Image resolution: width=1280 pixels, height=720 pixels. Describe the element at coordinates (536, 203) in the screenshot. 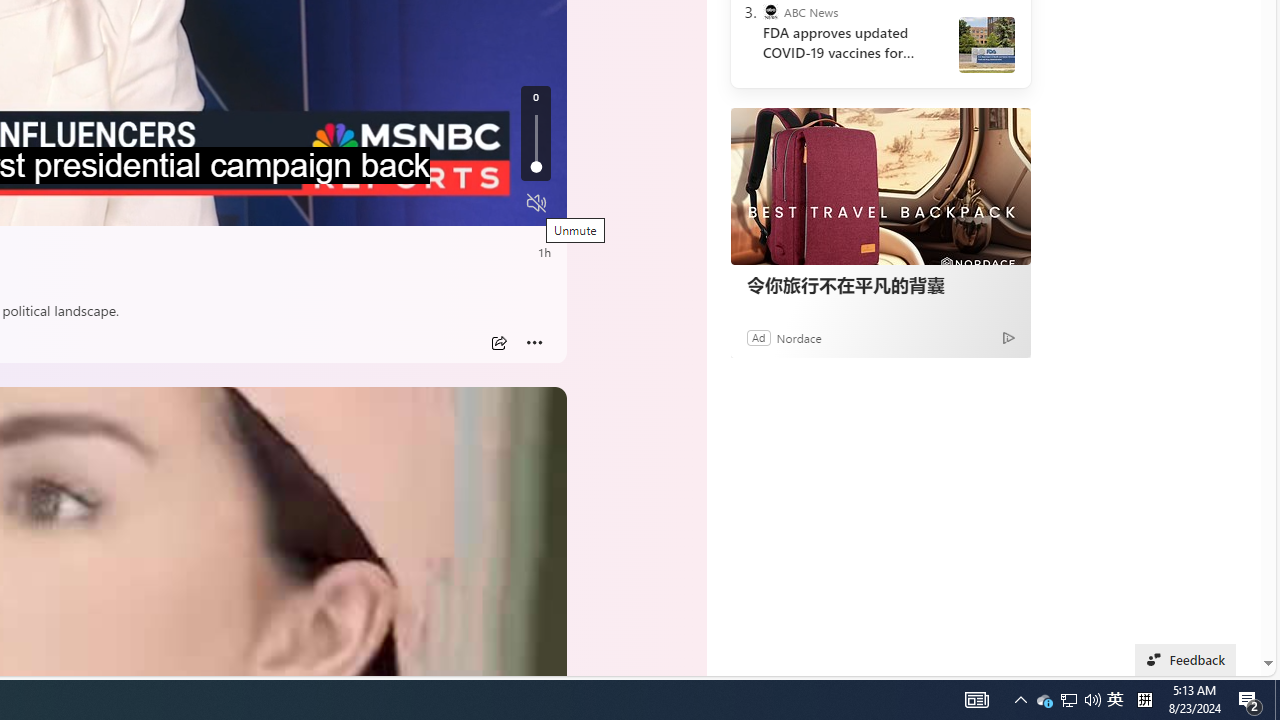

I see `Unmute` at that location.